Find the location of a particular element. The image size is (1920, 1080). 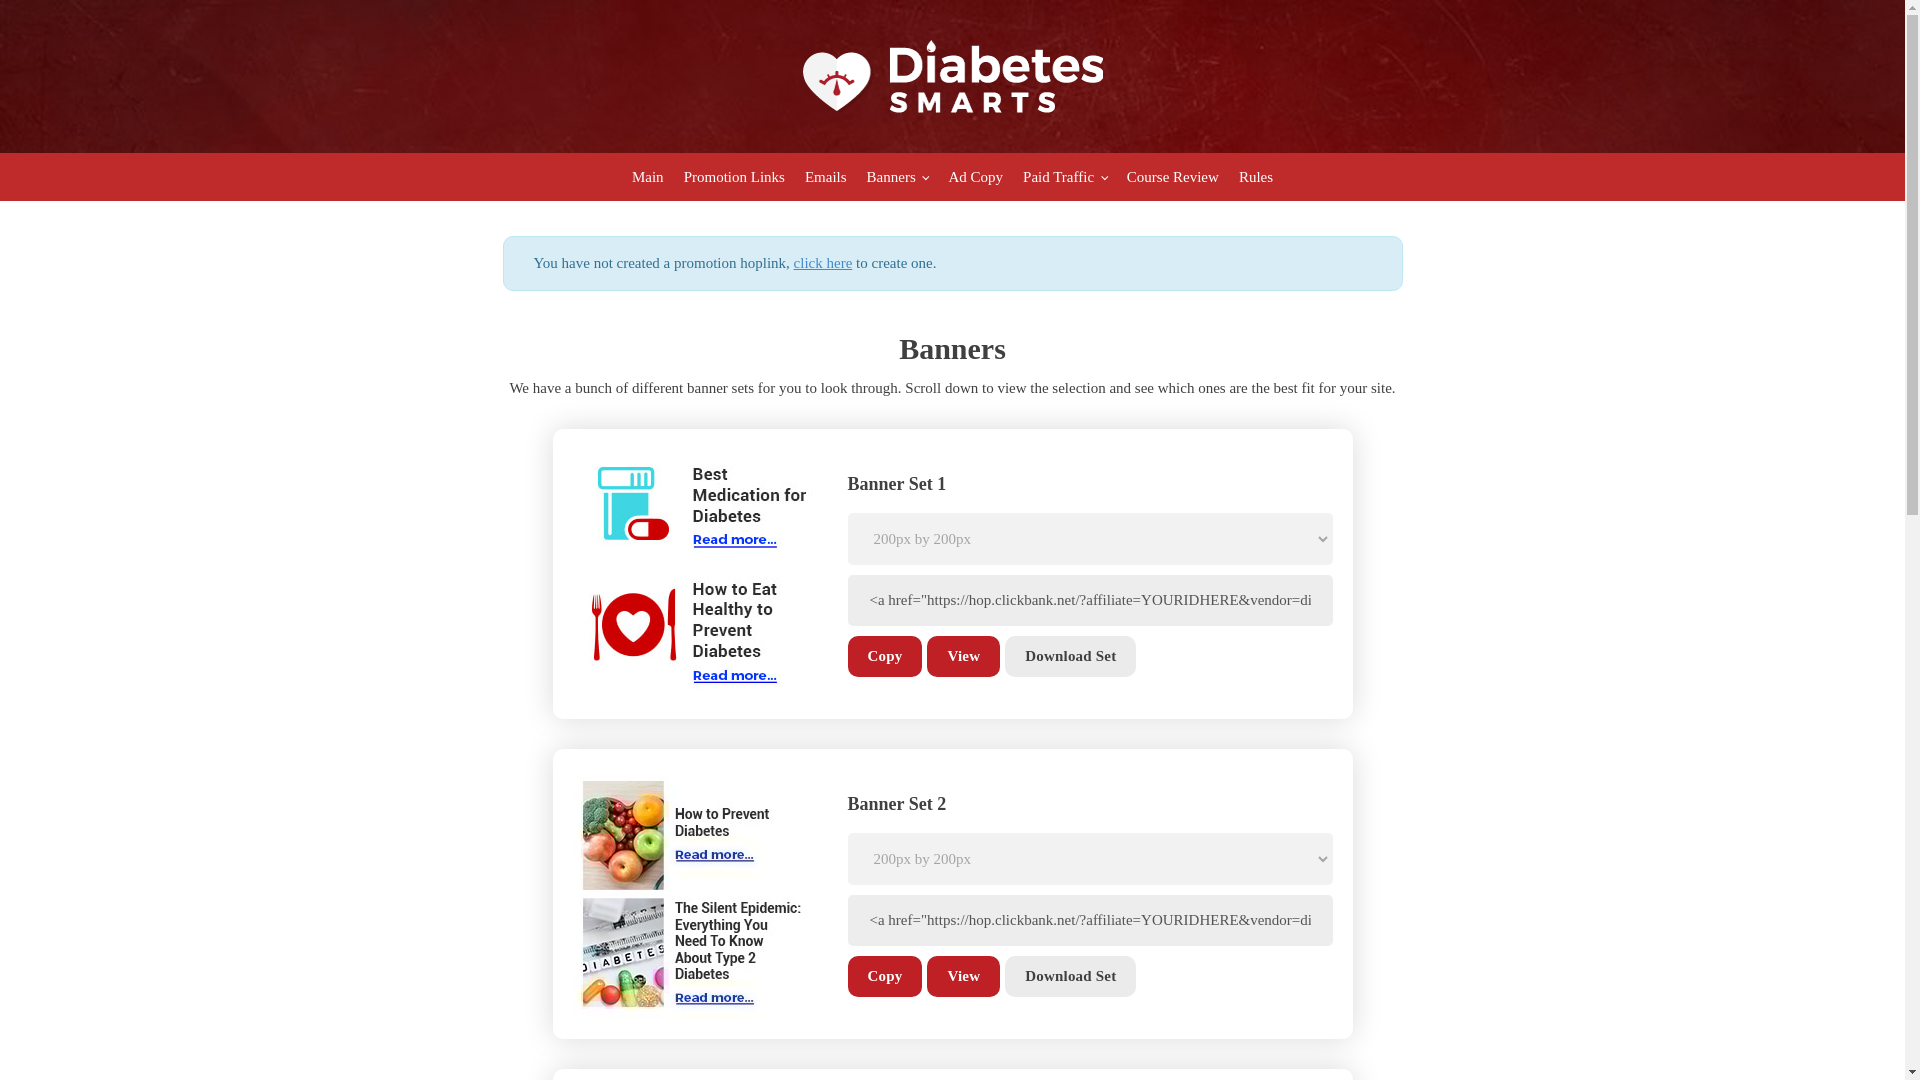

Course Review is located at coordinates (1172, 176).